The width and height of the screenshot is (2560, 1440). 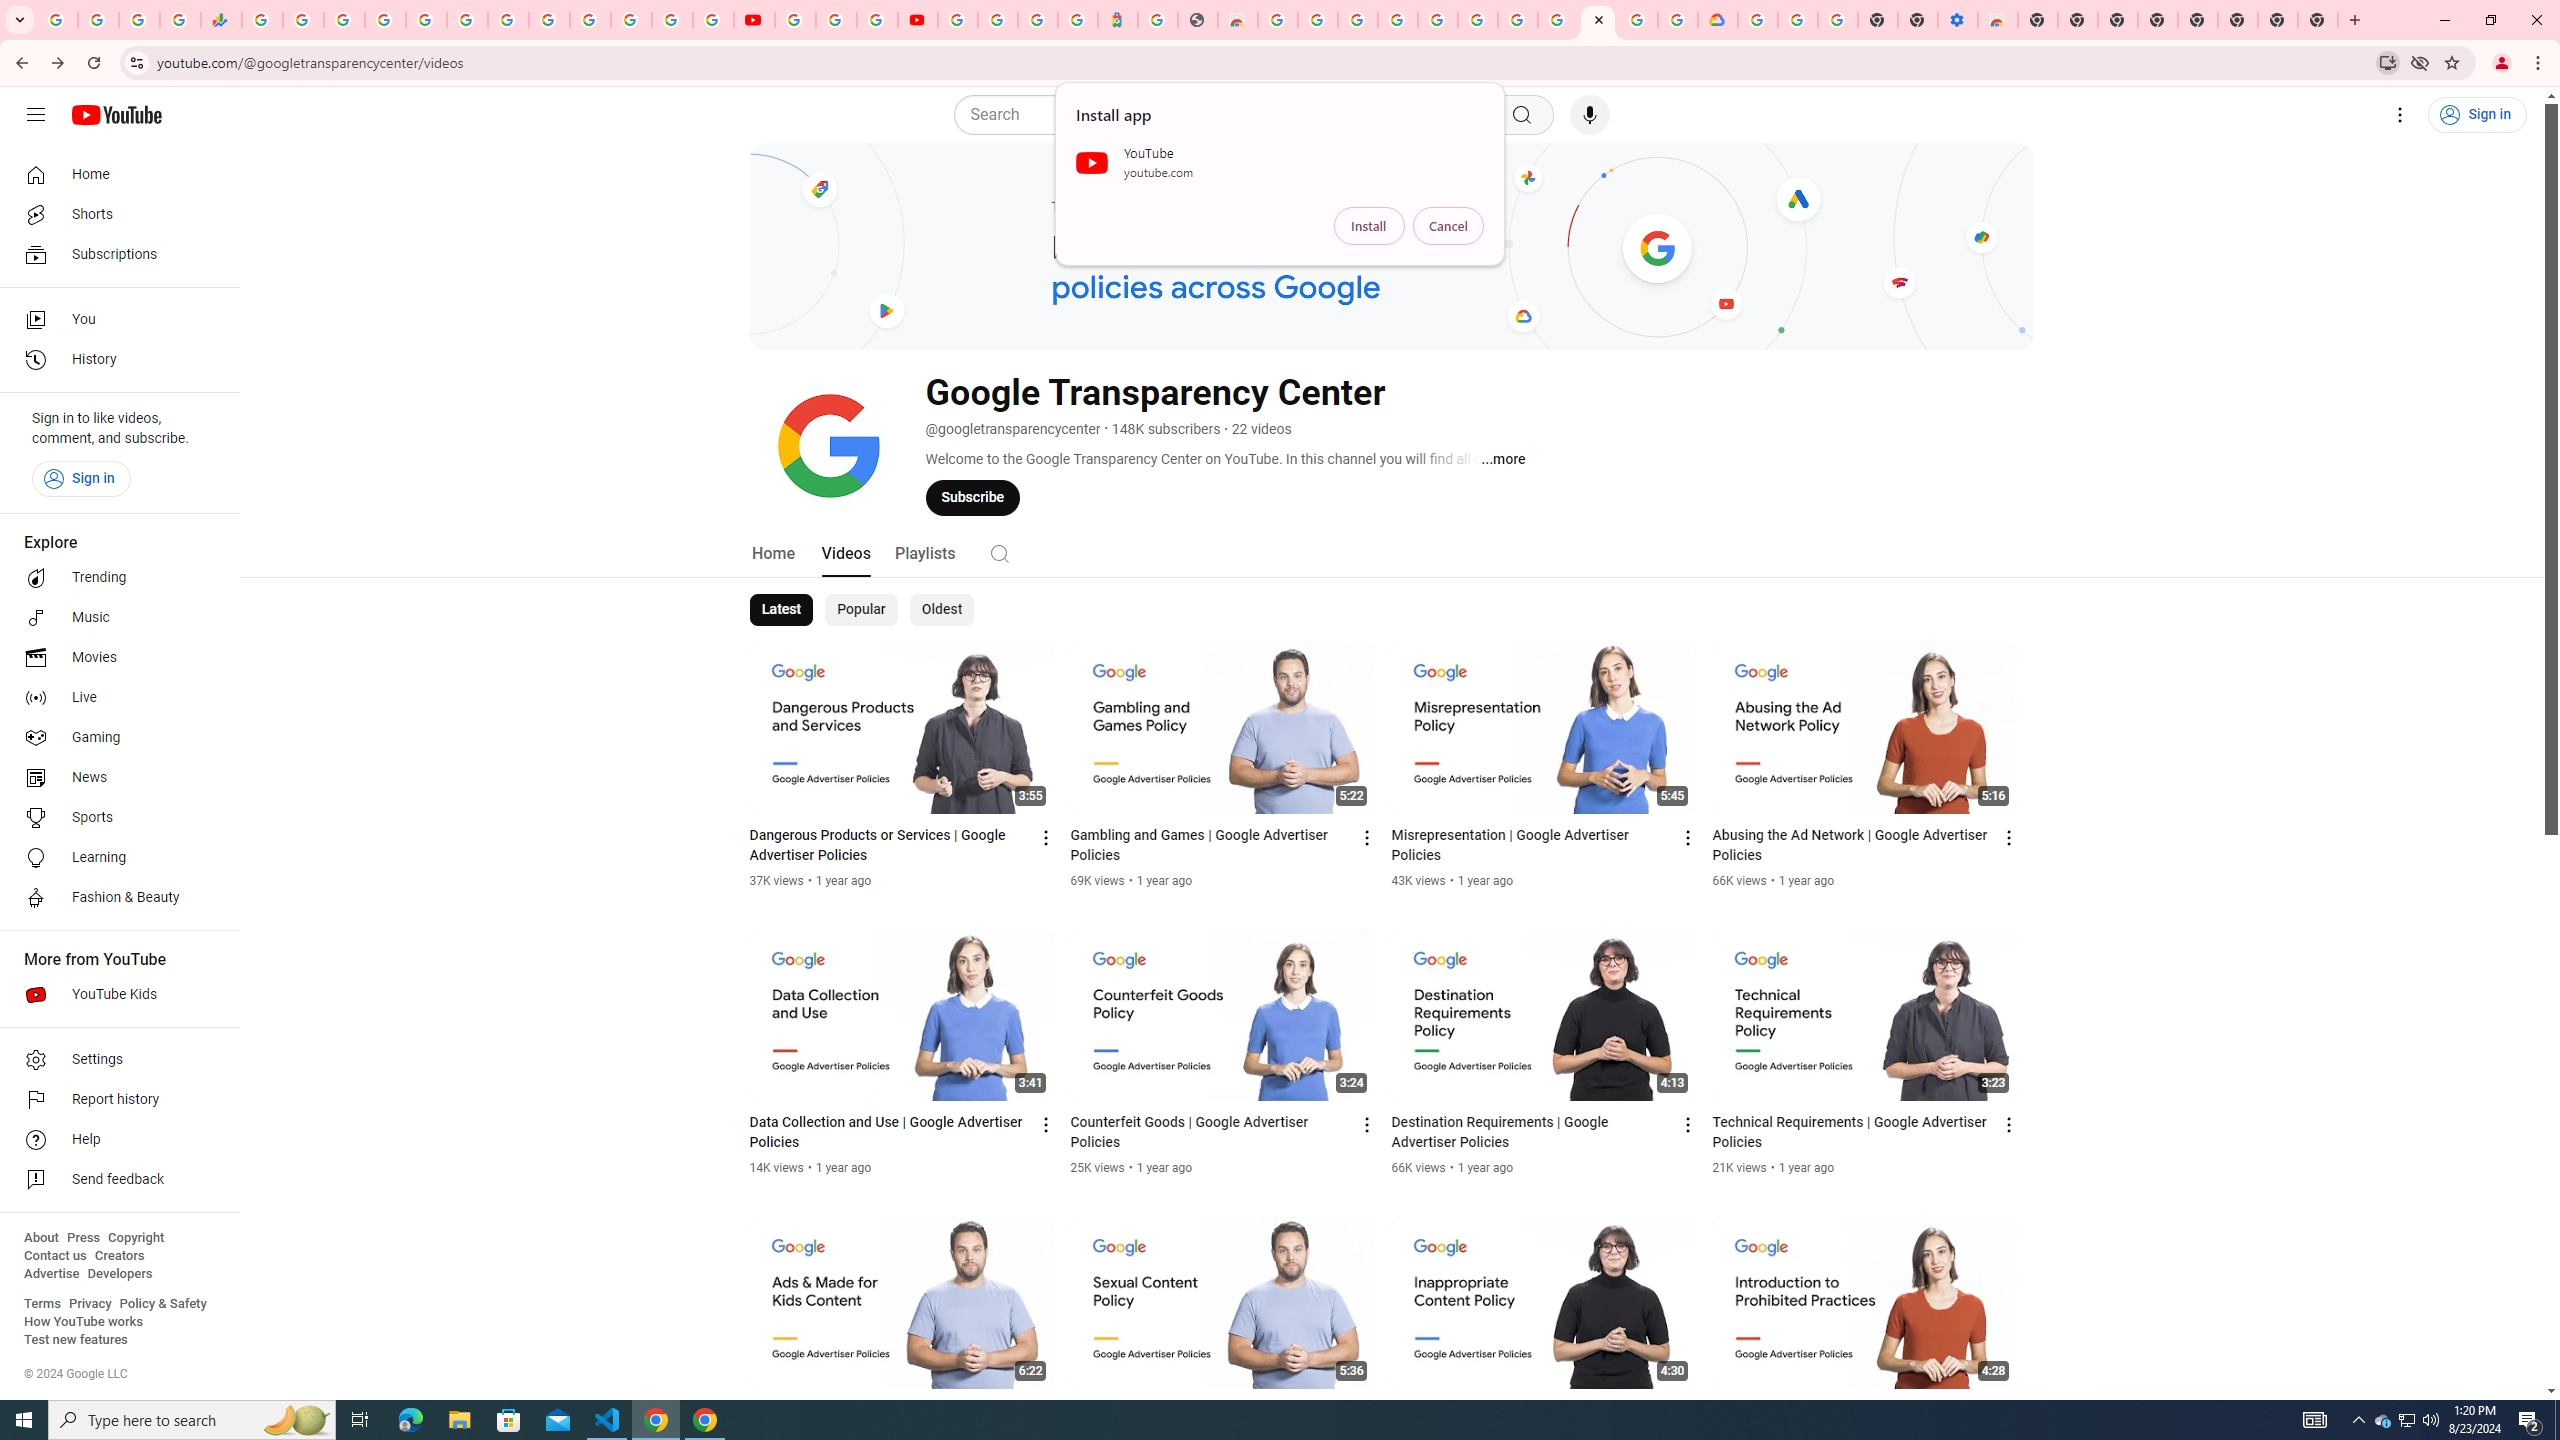 I want to click on Settings - Accessibility, so click(x=1958, y=20).